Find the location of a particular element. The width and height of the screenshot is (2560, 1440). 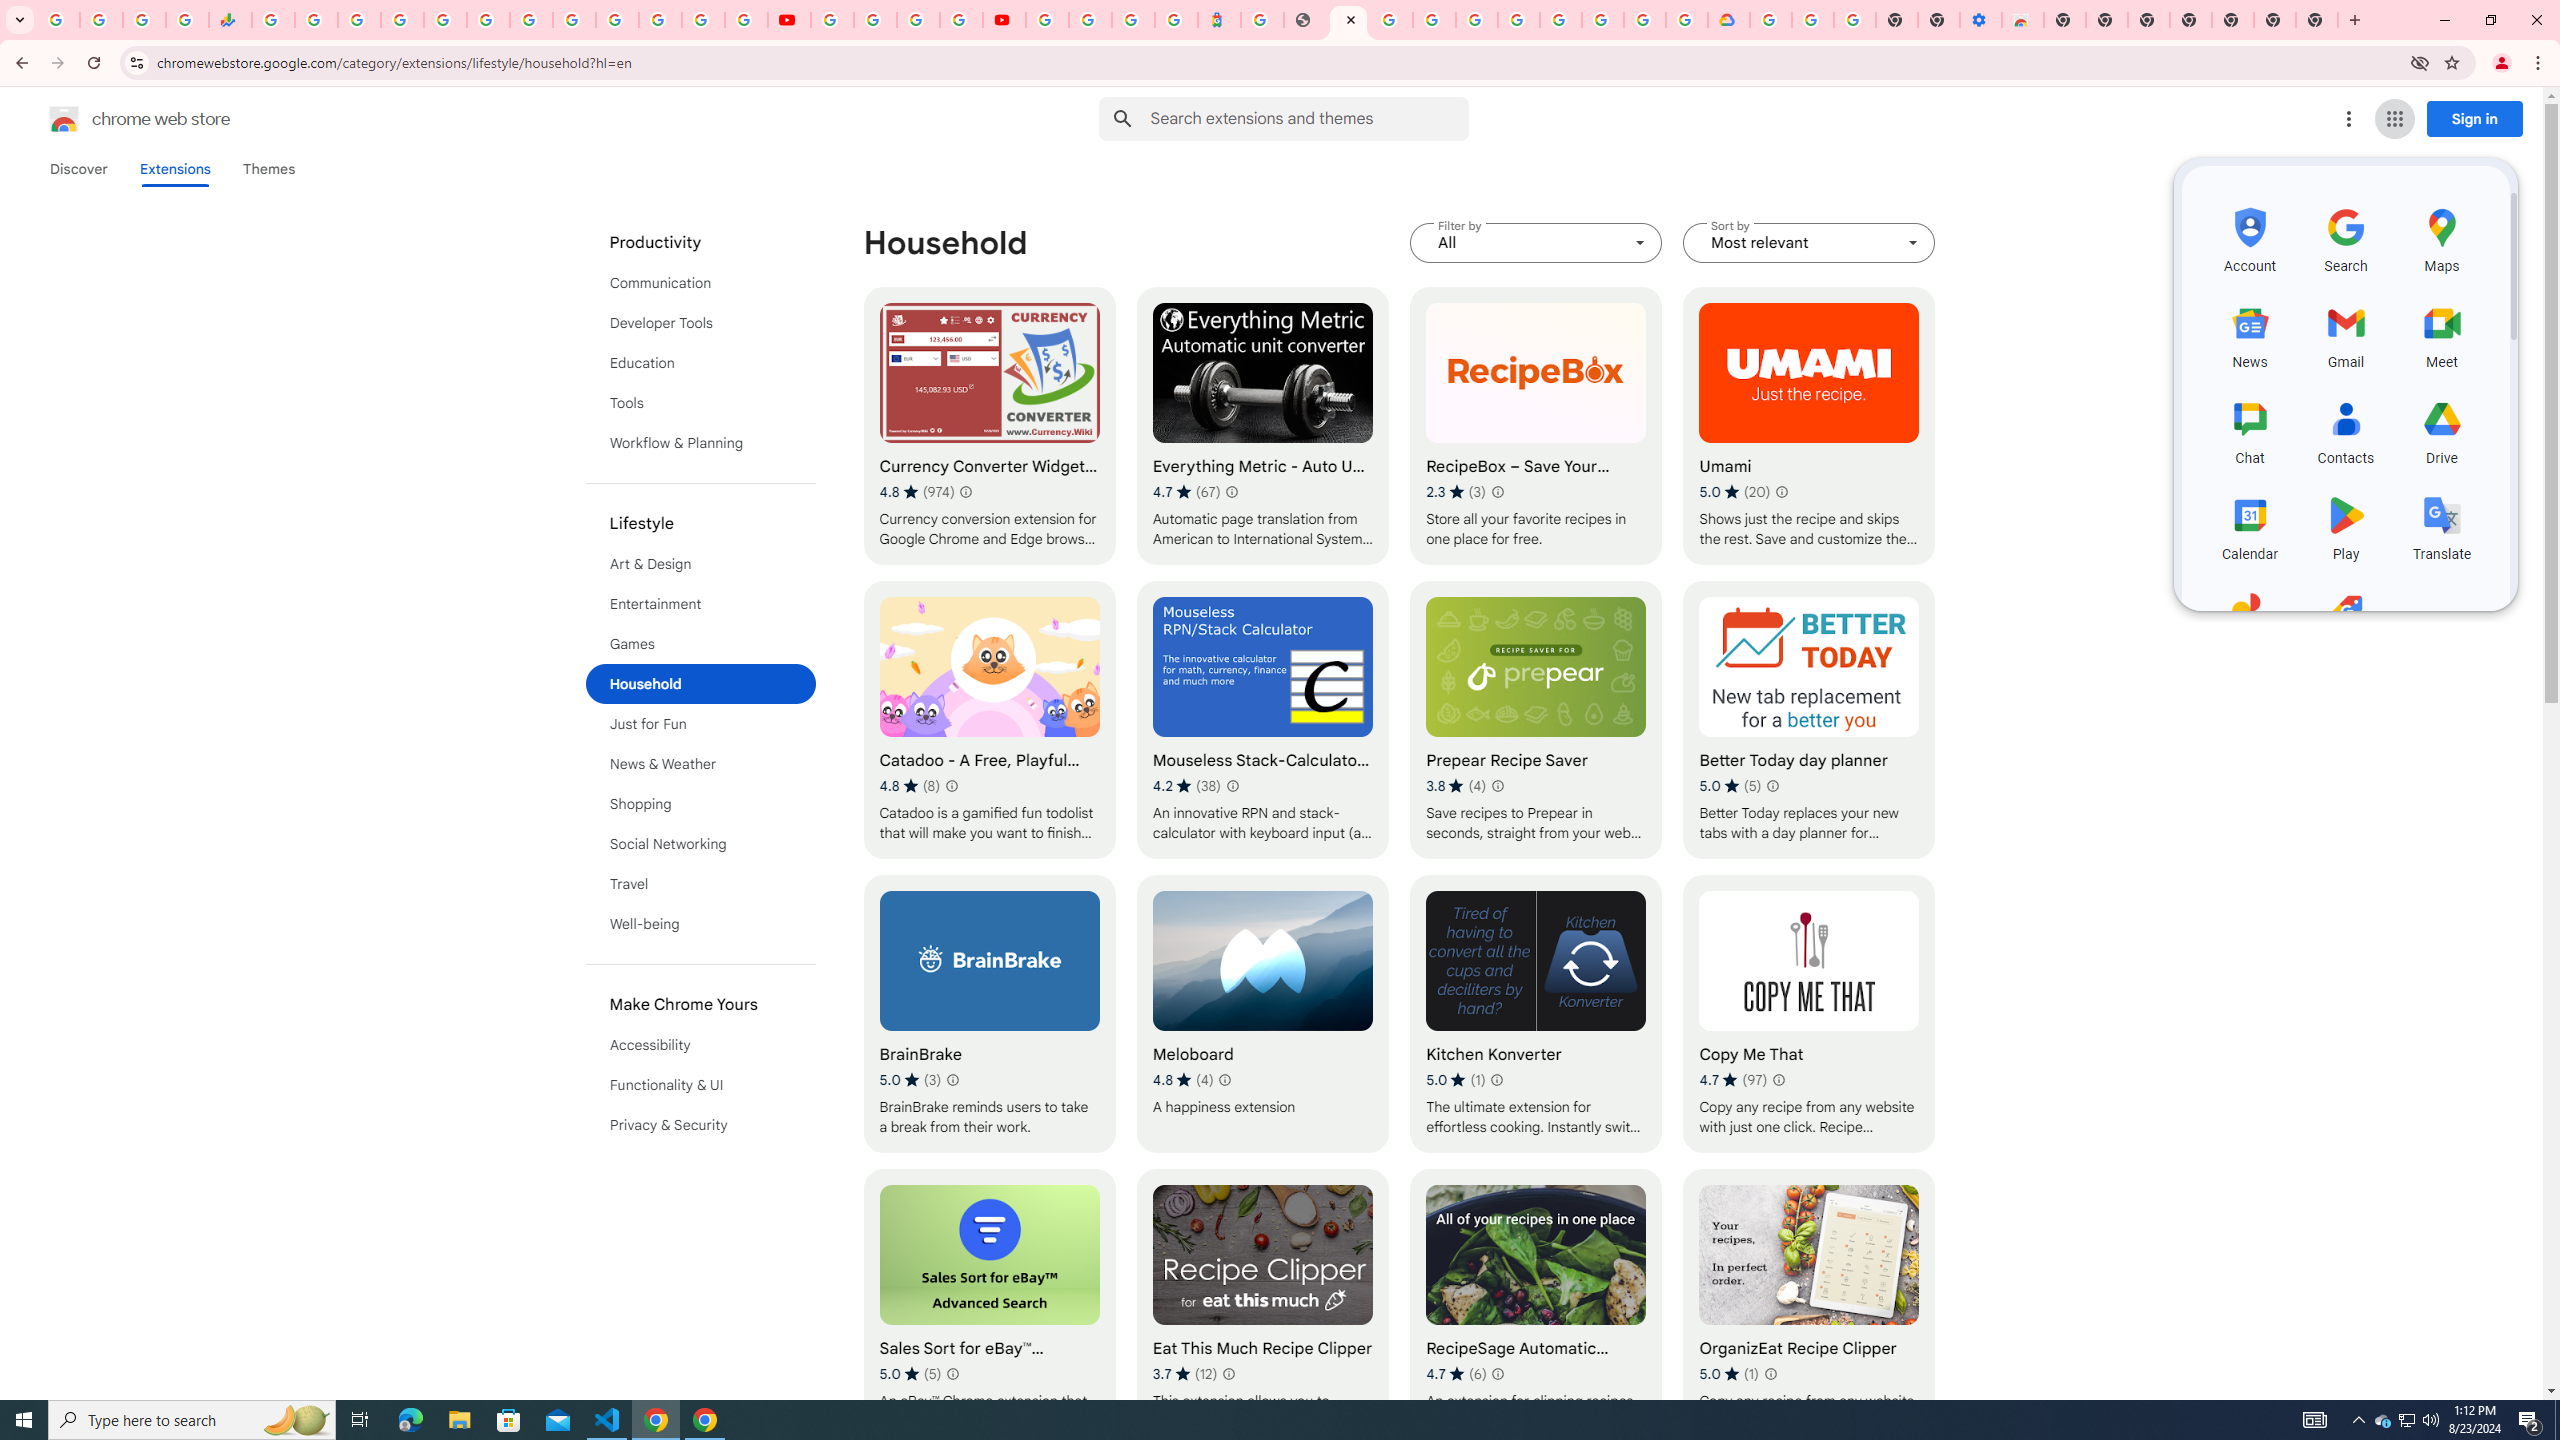

Currency Converter Widget - Exchange Rates is located at coordinates (989, 425).